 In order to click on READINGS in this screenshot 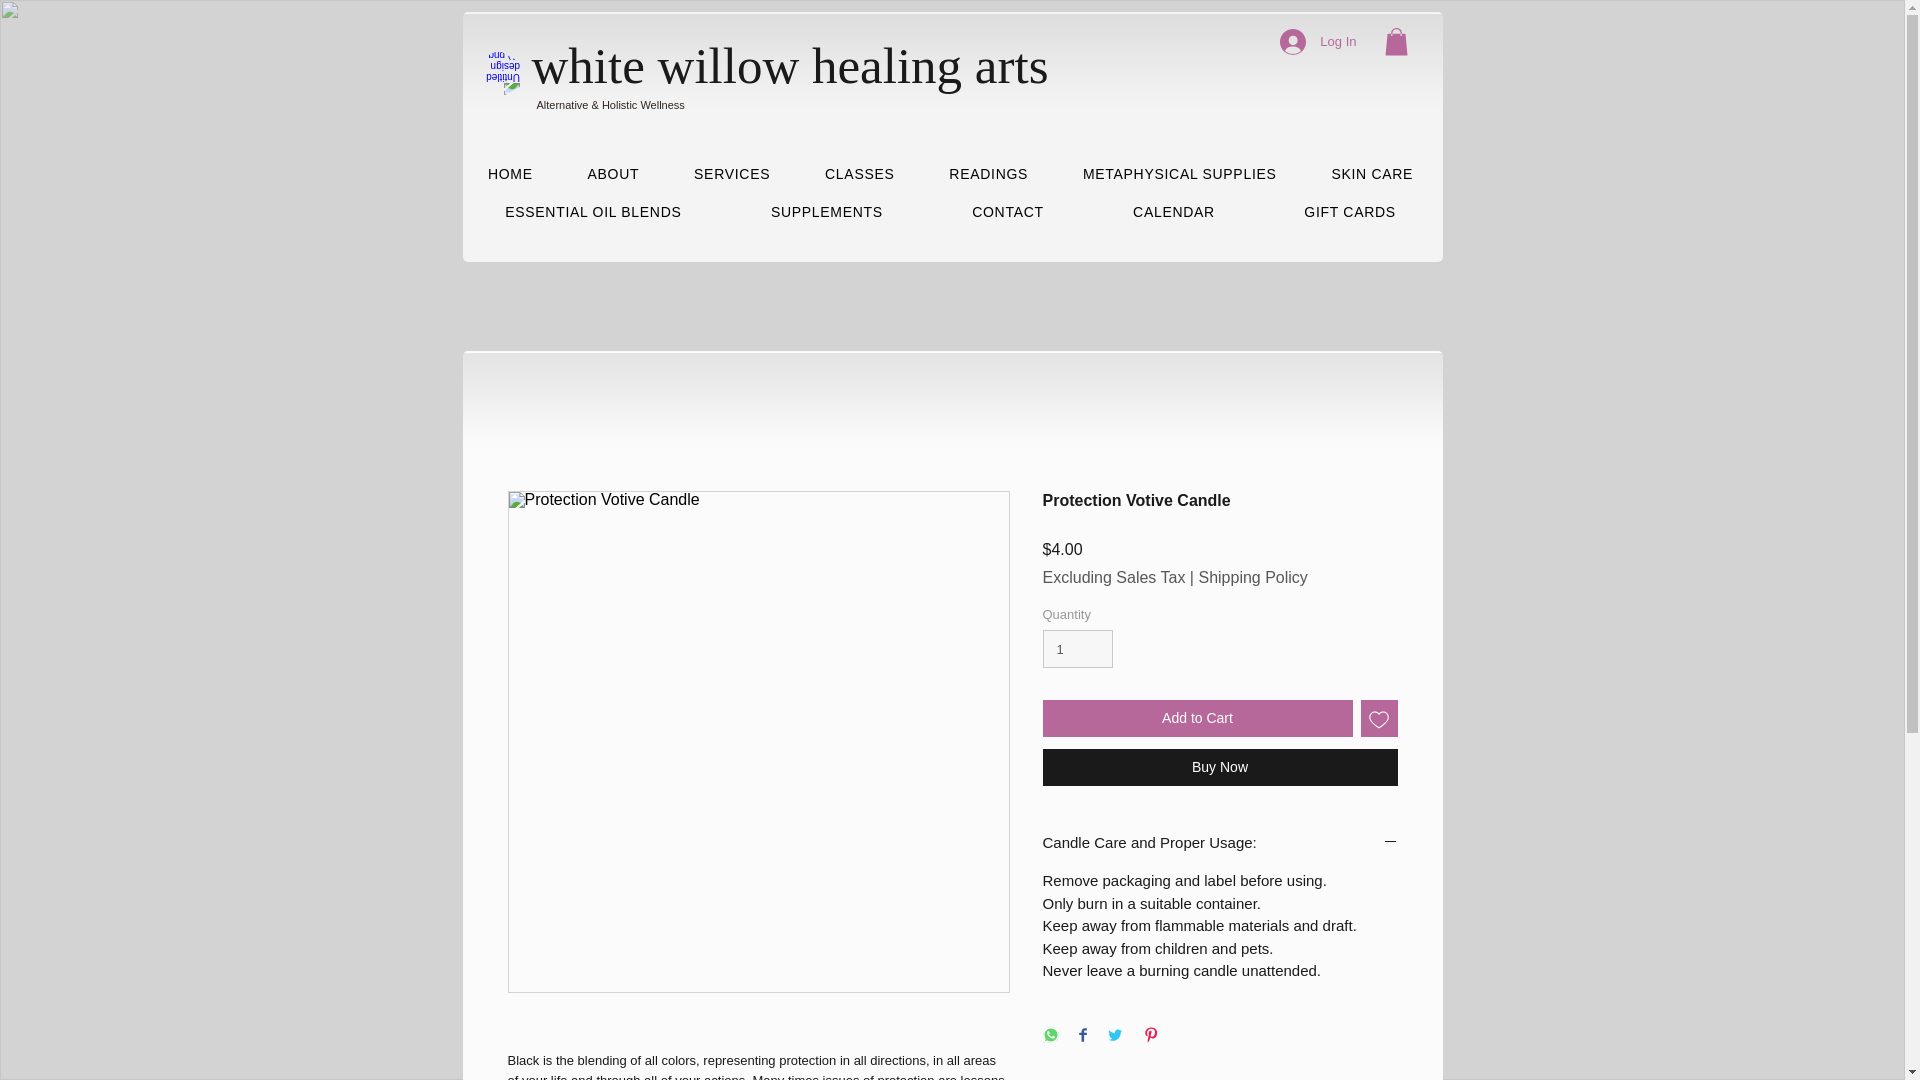, I will do `click(988, 174)`.